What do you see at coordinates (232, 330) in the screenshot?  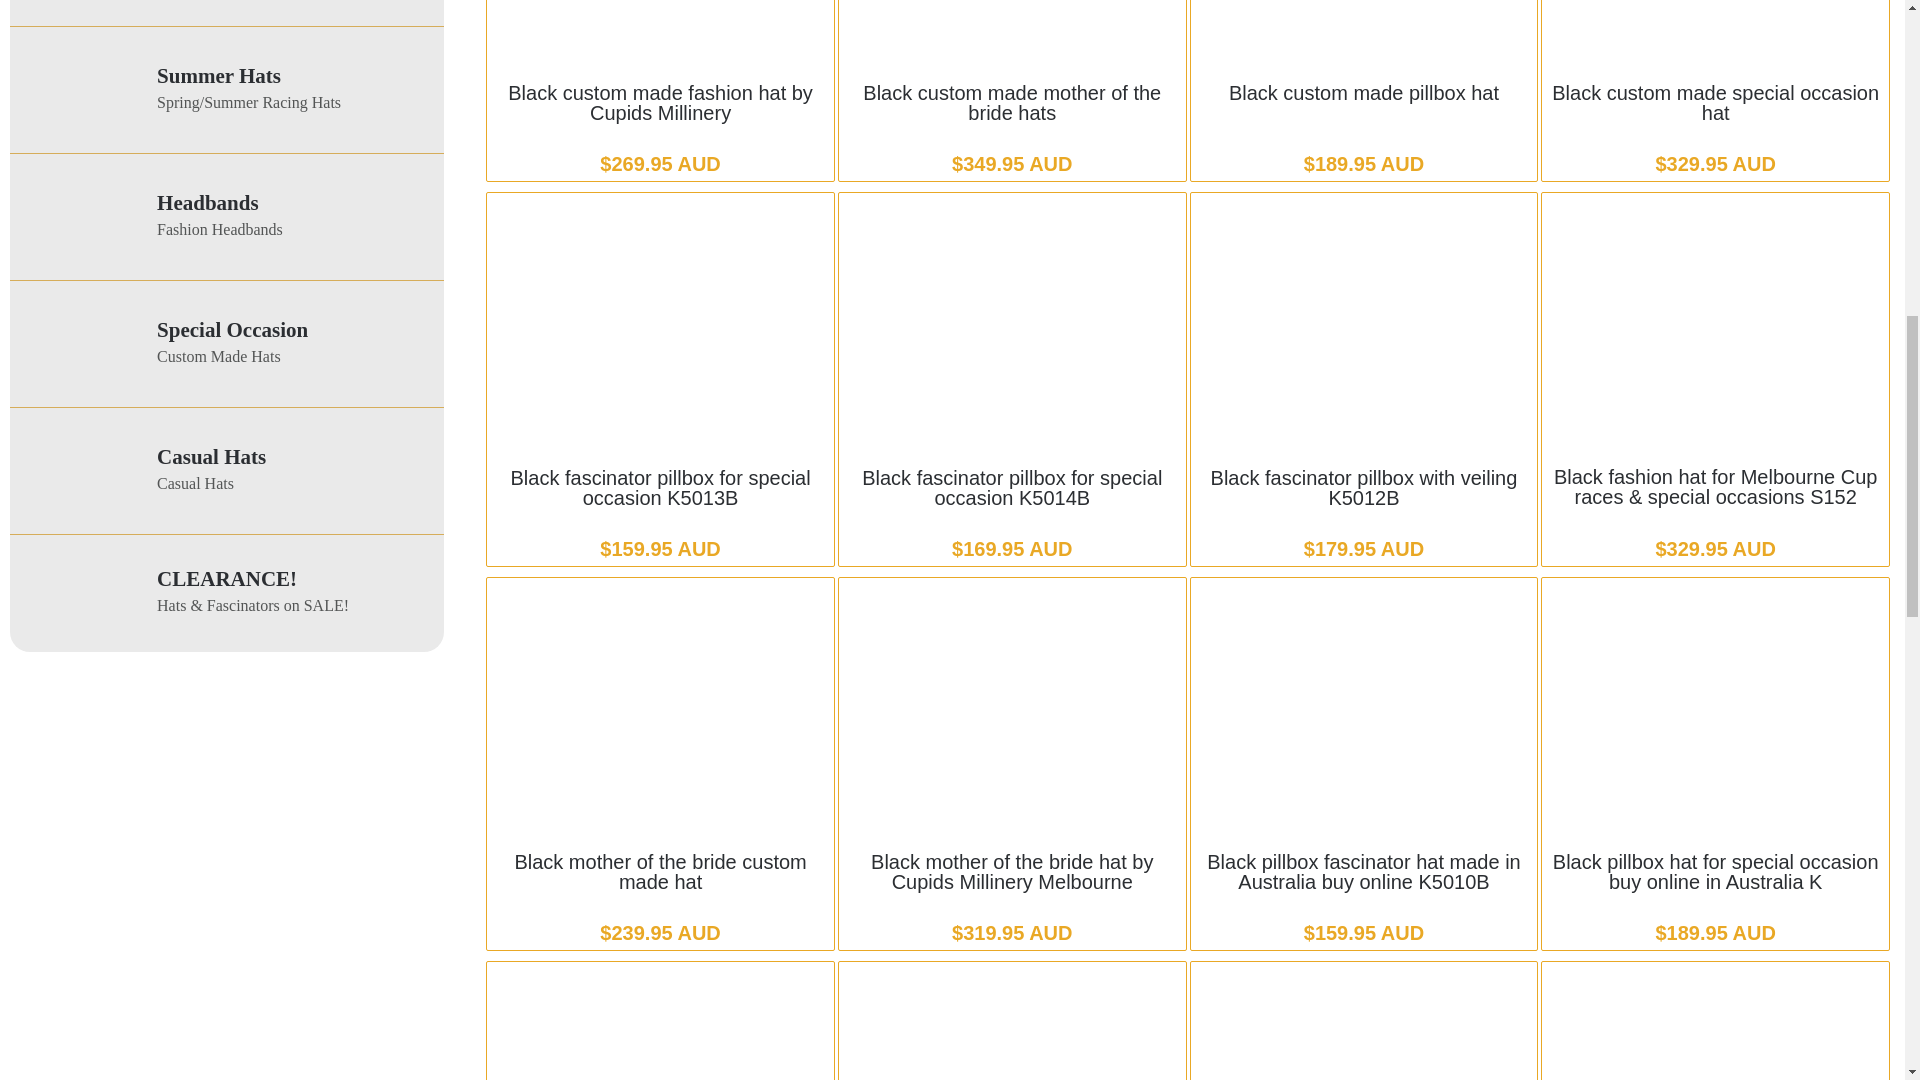 I see `Special Occasion` at bounding box center [232, 330].